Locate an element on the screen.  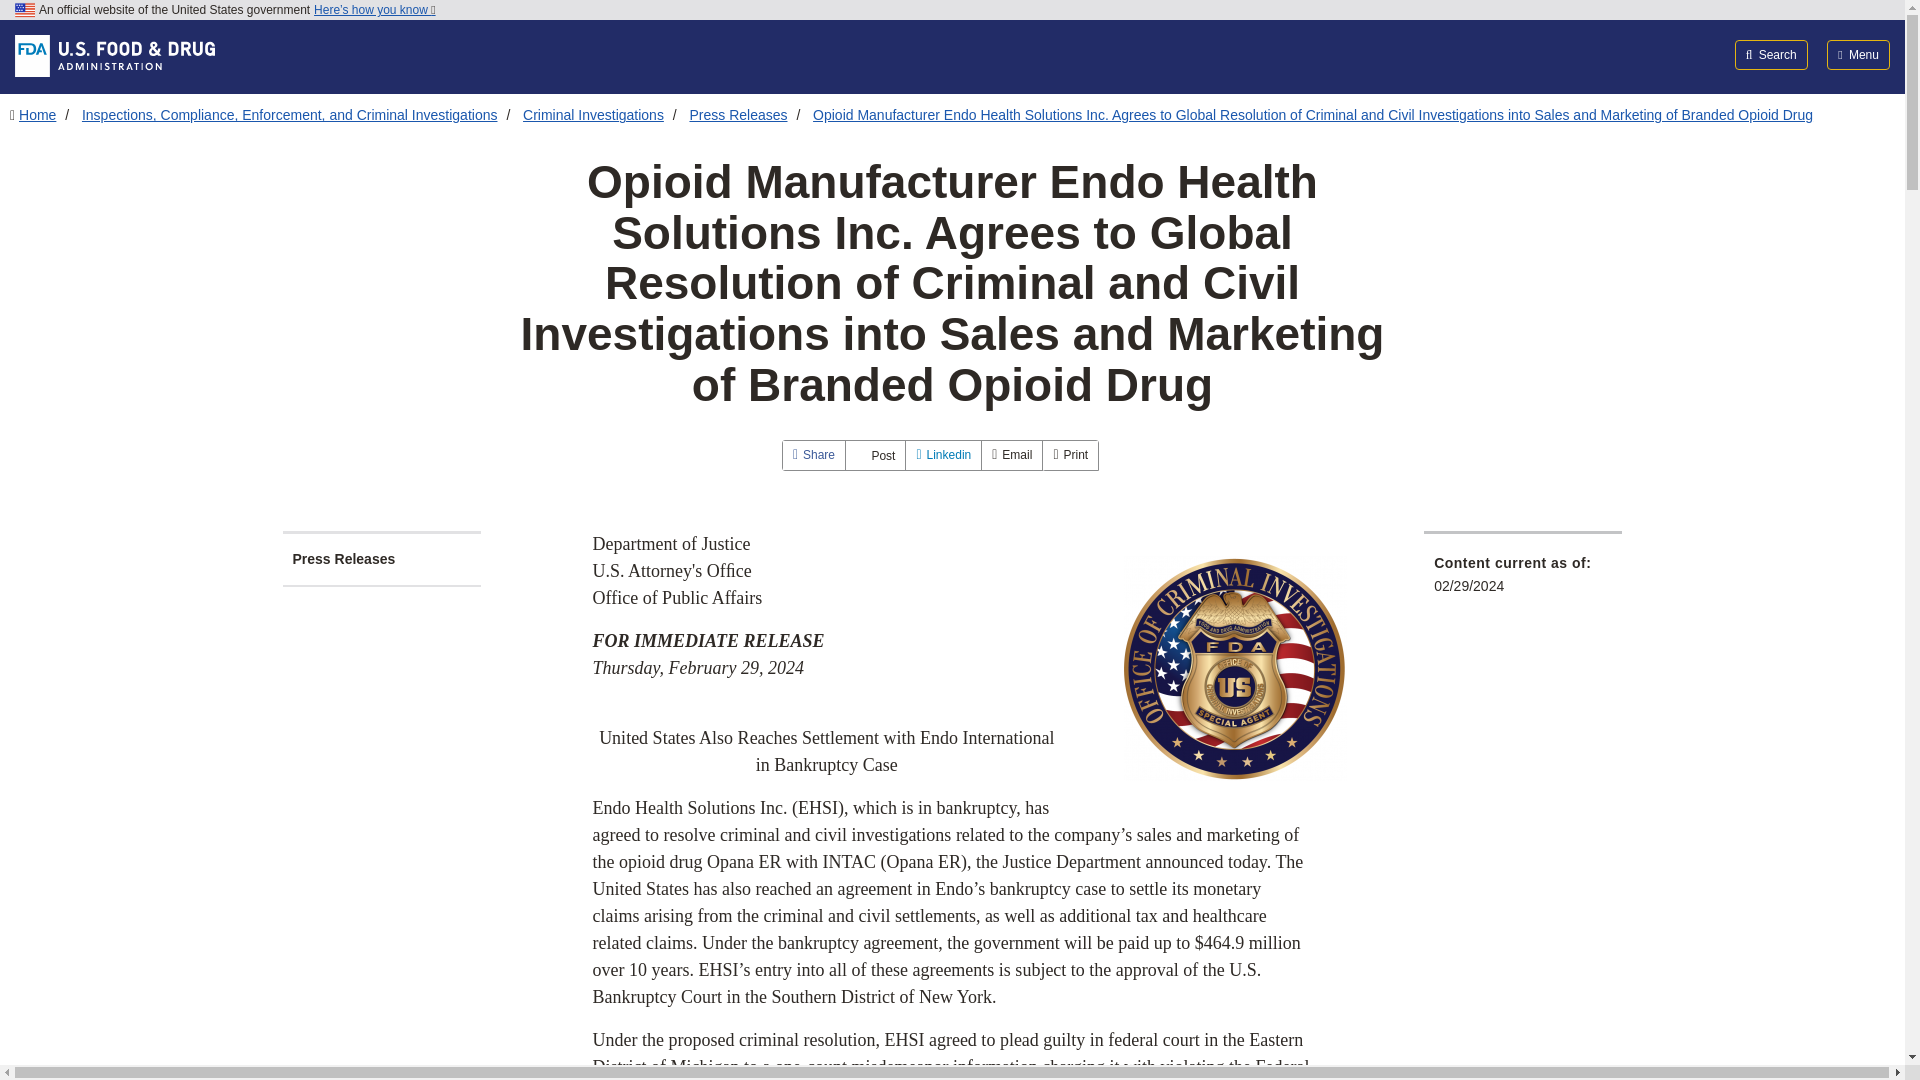
Print this page is located at coordinates (1070, 454).